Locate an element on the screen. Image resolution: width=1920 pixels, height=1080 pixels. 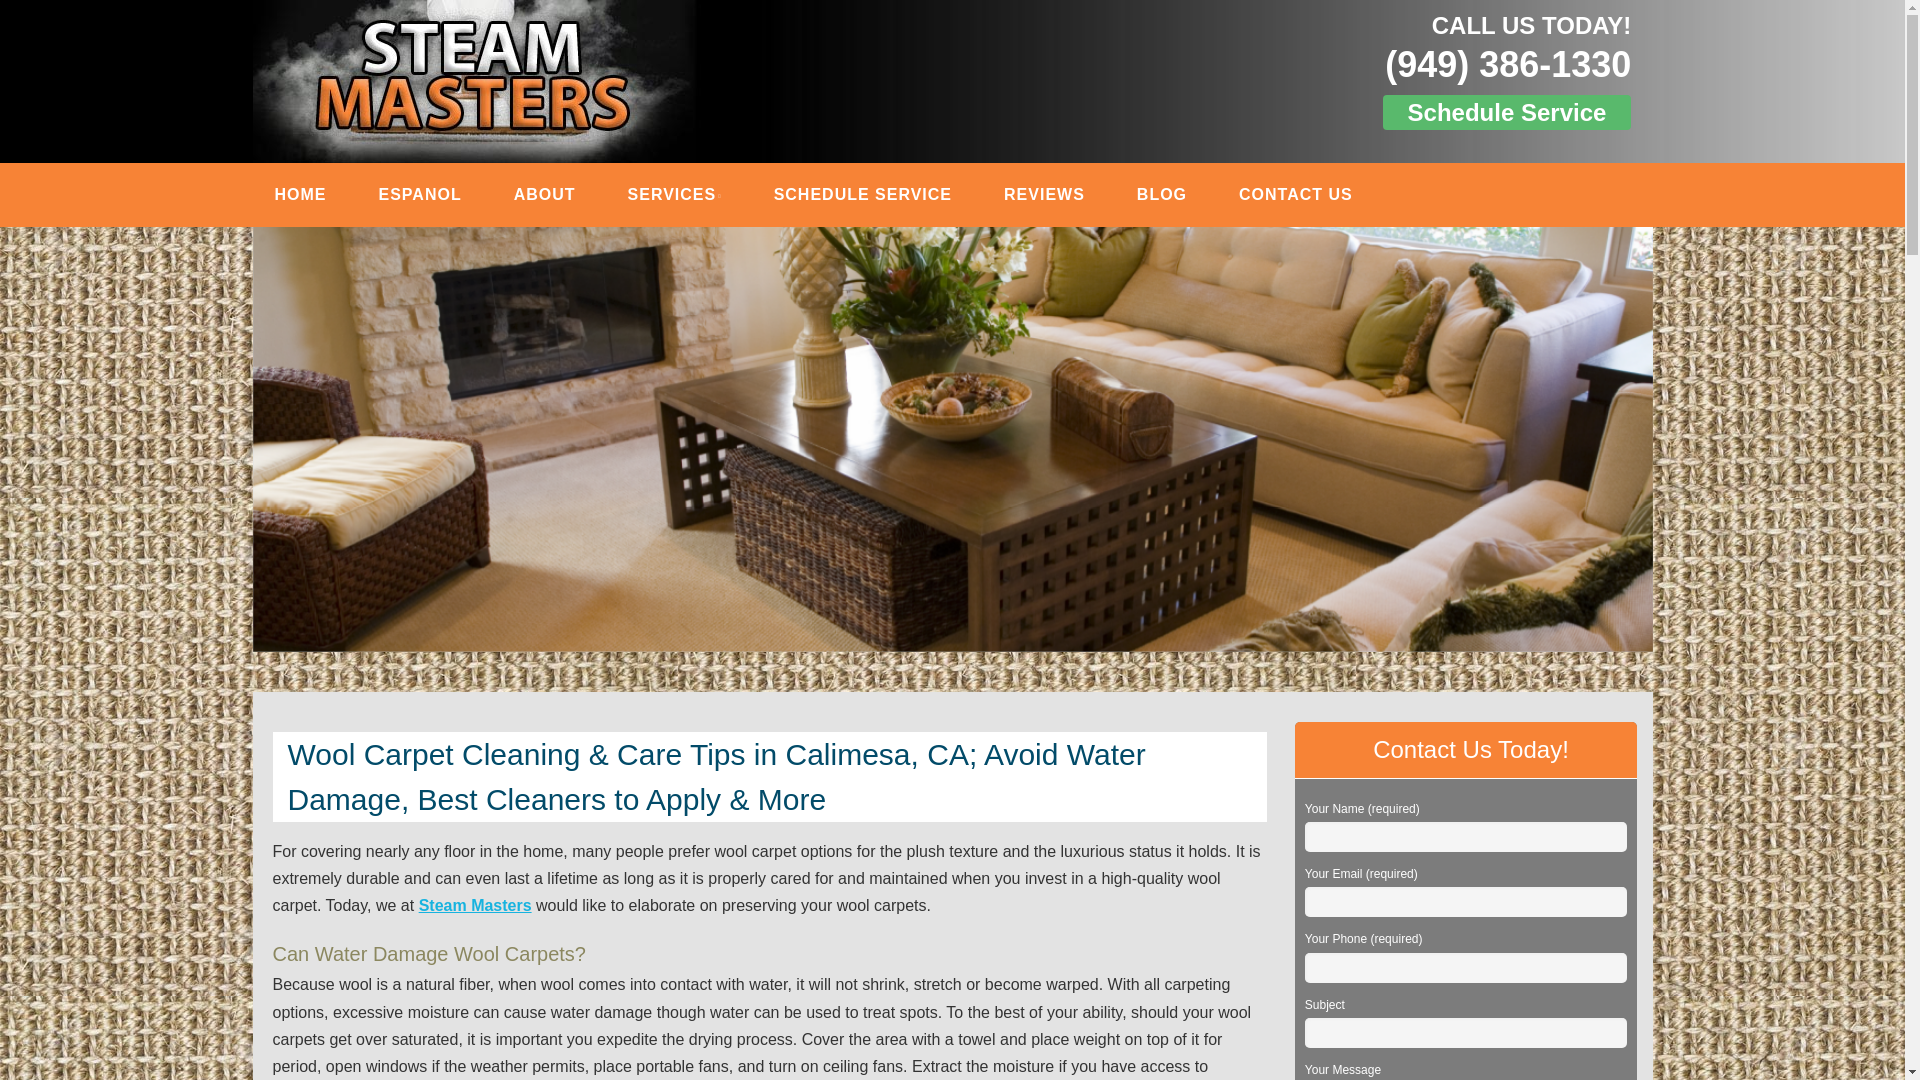
ORANGE COUNTY STEAM MASTERS is located at coordinates (600, 42).